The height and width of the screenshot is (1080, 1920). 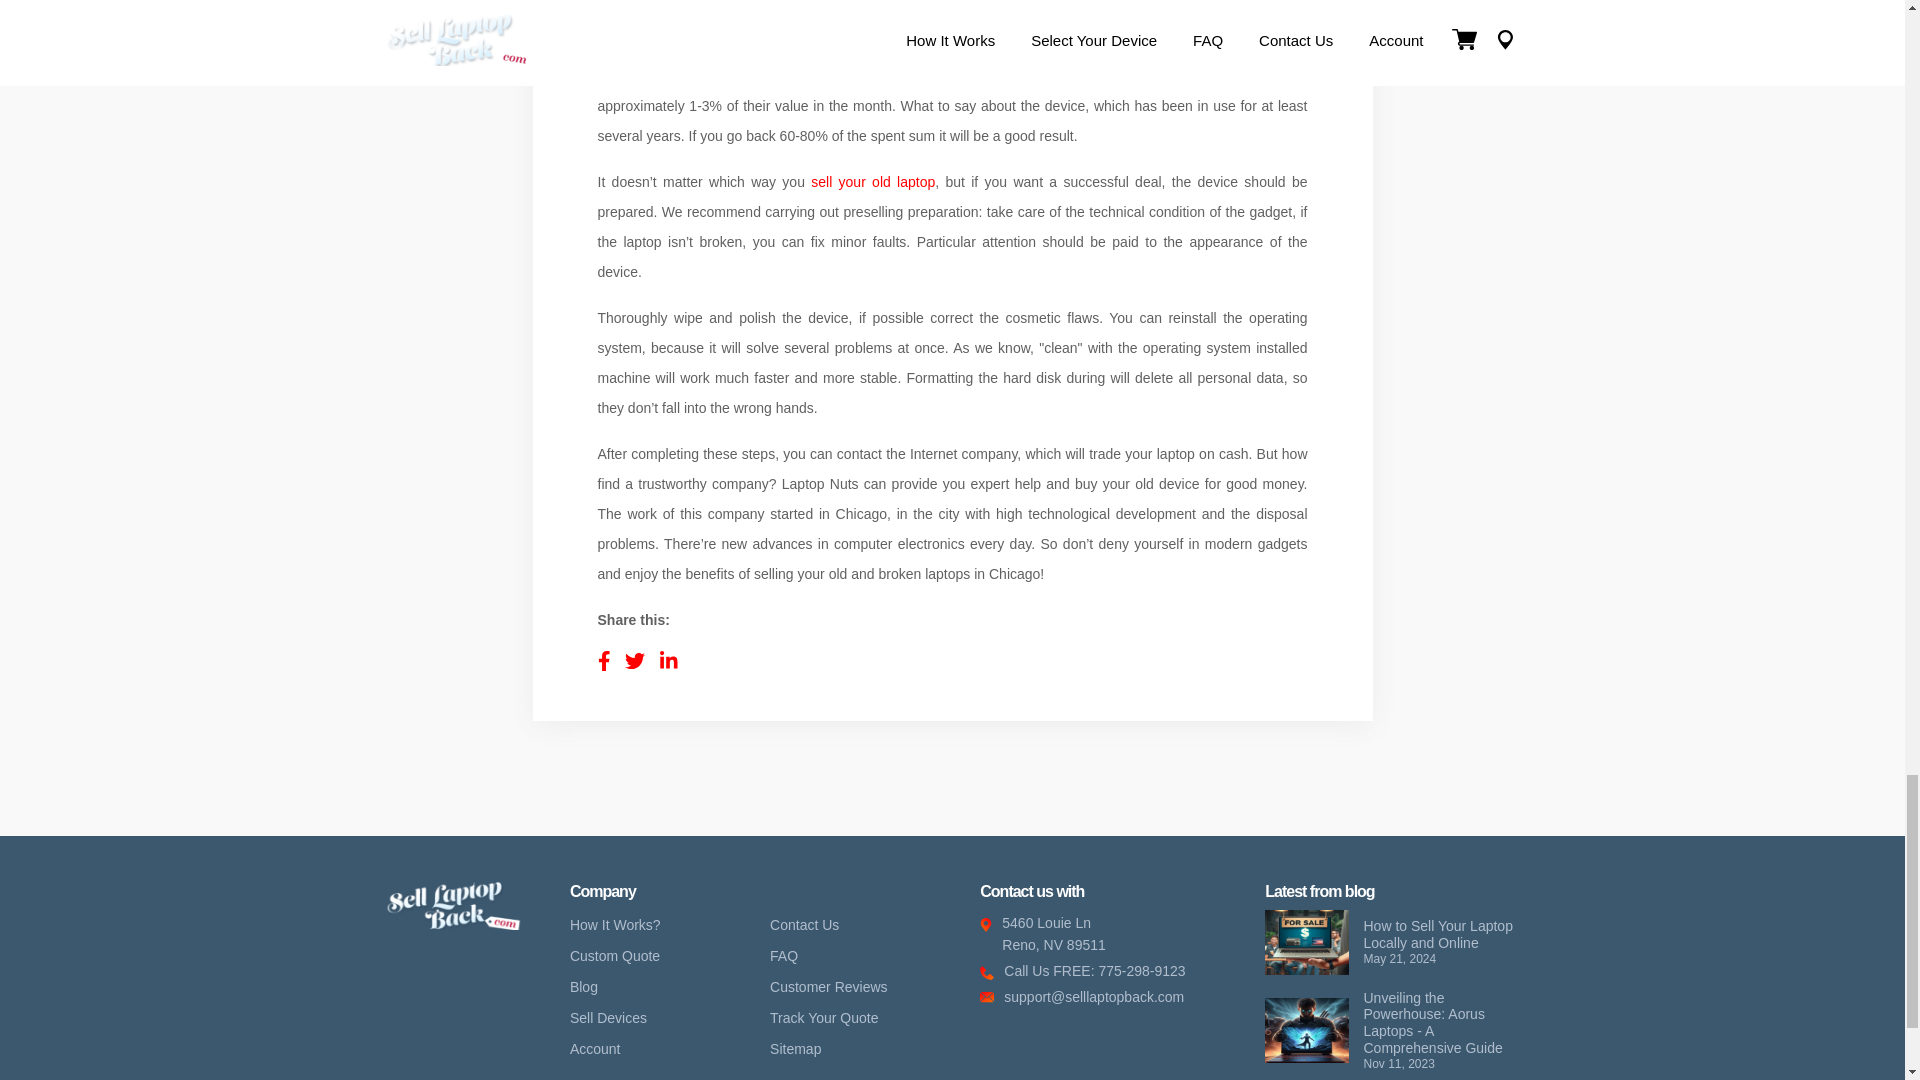 What do you see at coordinates (788, 956) in the screenshot?
I see `FAQ` at bounding box center [788, 956].